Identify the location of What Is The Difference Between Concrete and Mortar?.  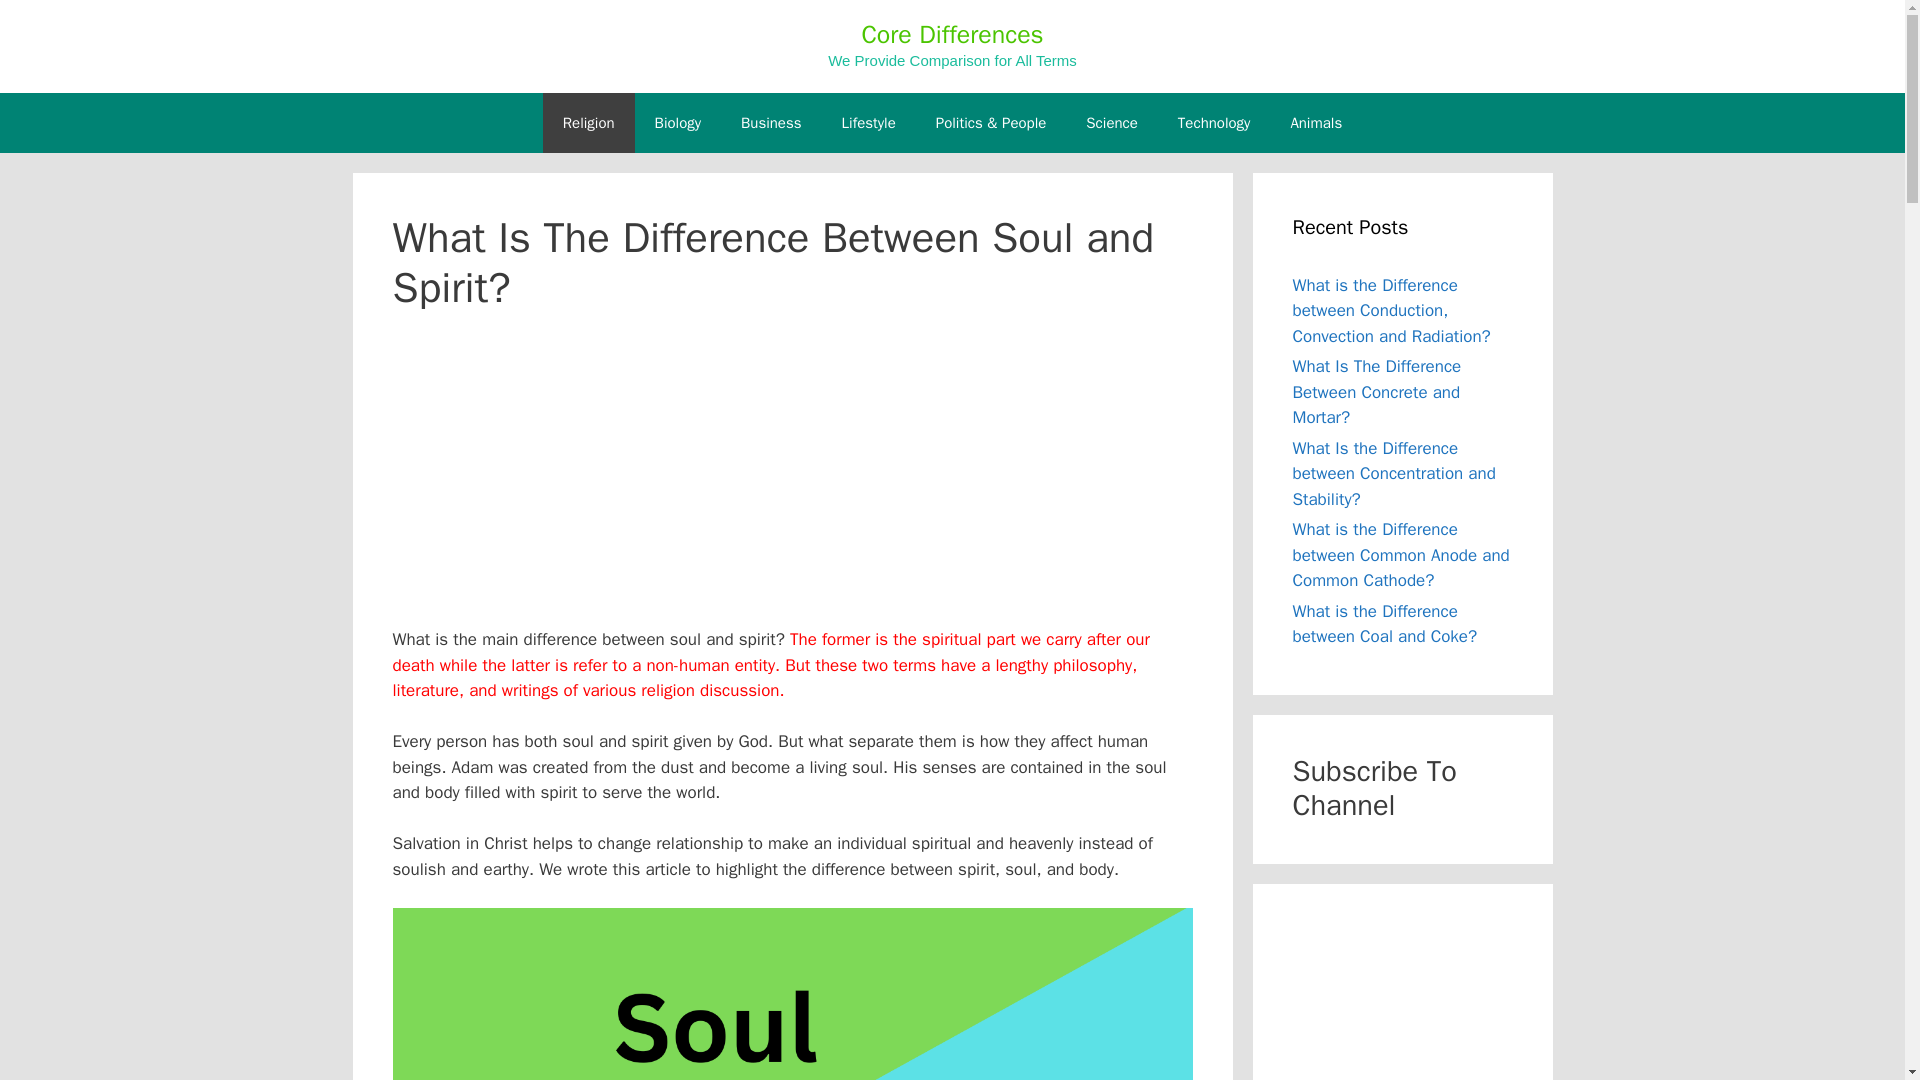
(1376, 392).